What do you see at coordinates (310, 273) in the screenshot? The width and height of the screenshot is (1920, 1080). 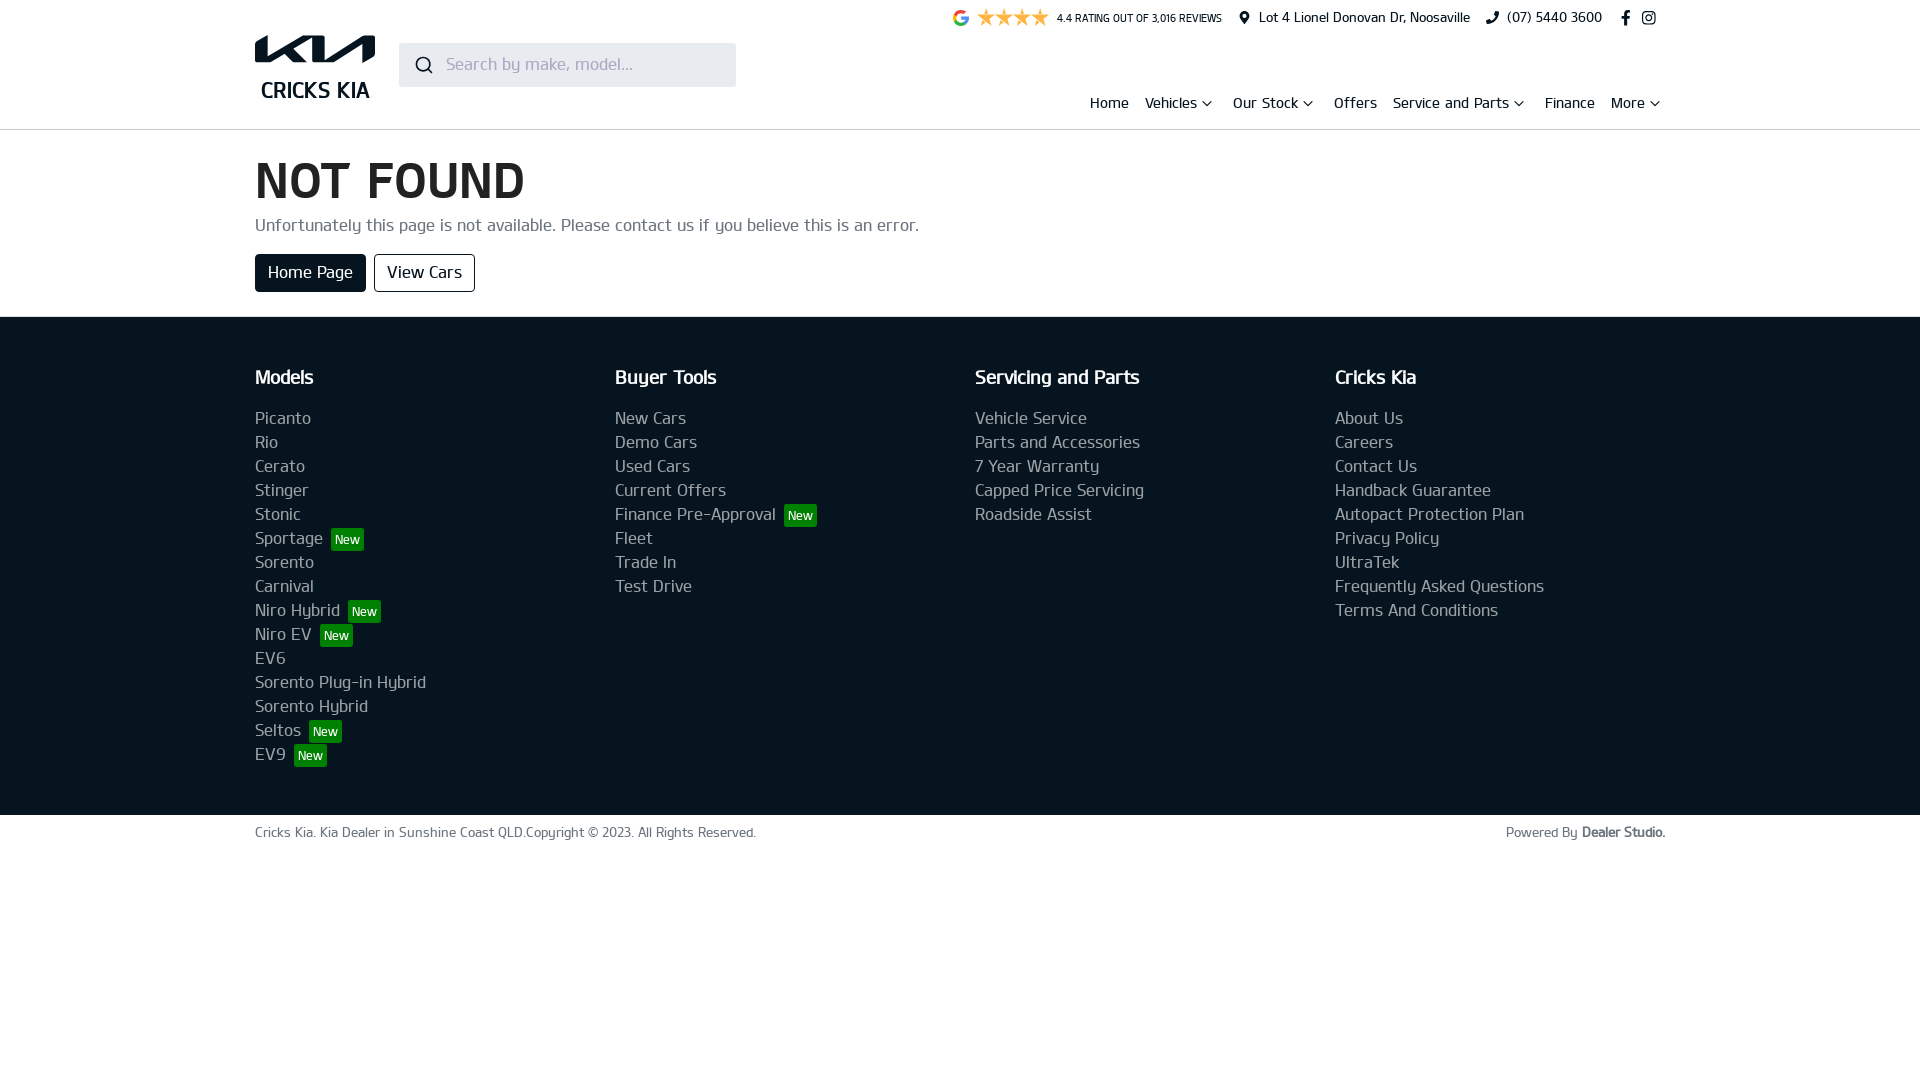 I see `Home Page` at bounding box center [310, 273].